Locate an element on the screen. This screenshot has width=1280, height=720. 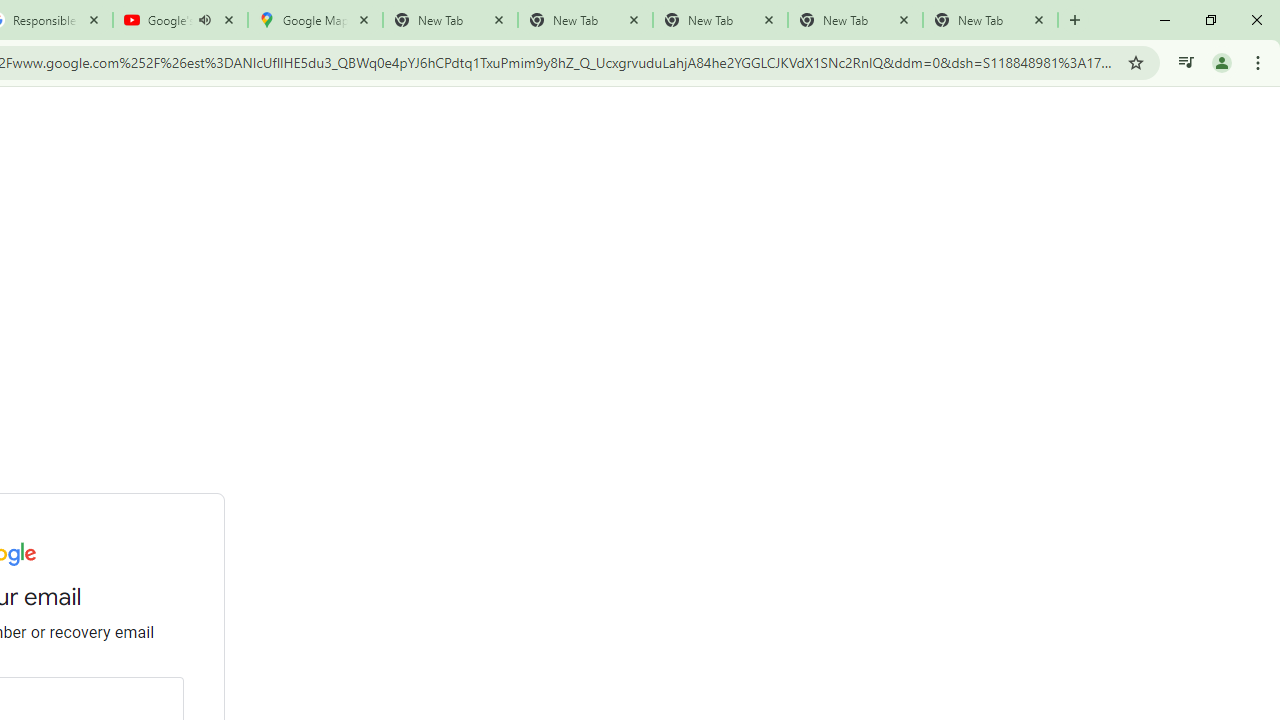
Control your music, videos, and more is located at coordinates (1186, 62).